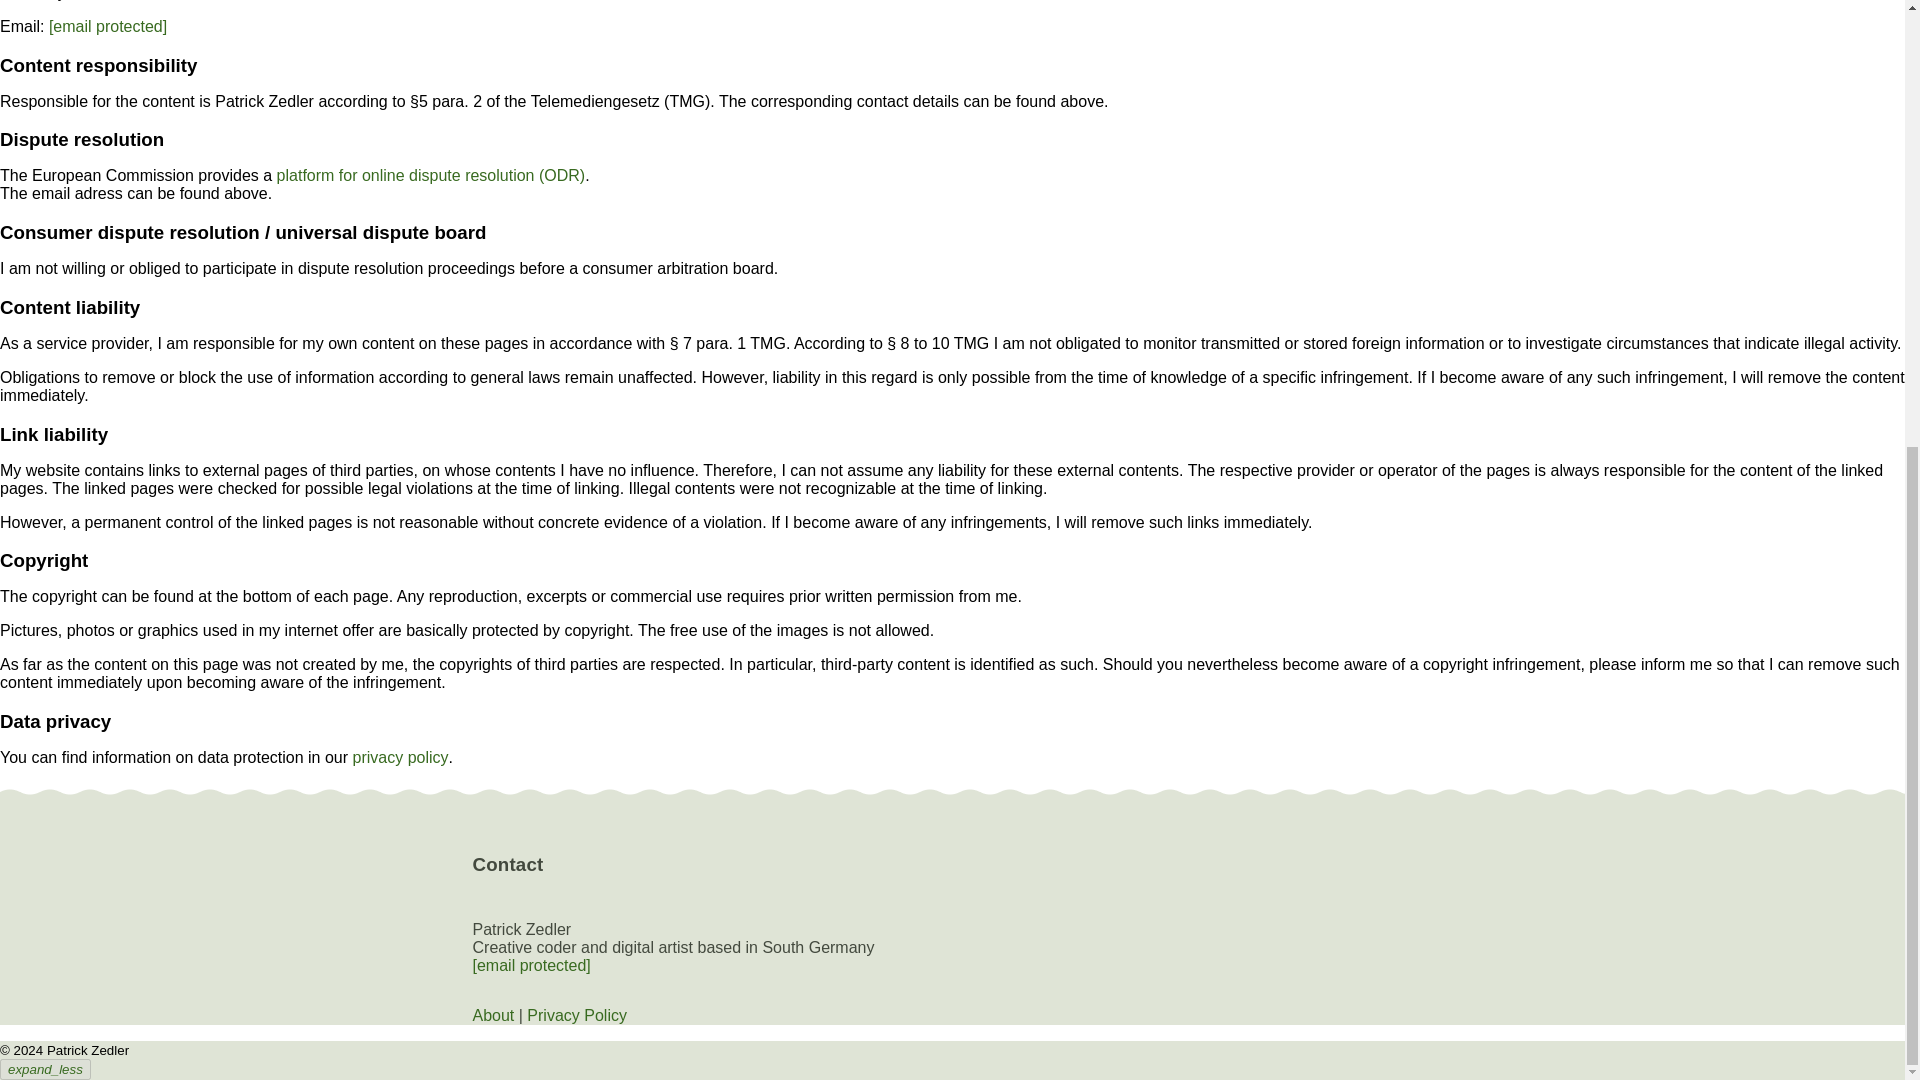 The image size is (1920, 1080). What do you see at coordinates (401, 757) in the screenshot?
I see `privacy policy` at bounding box center [401, 757].